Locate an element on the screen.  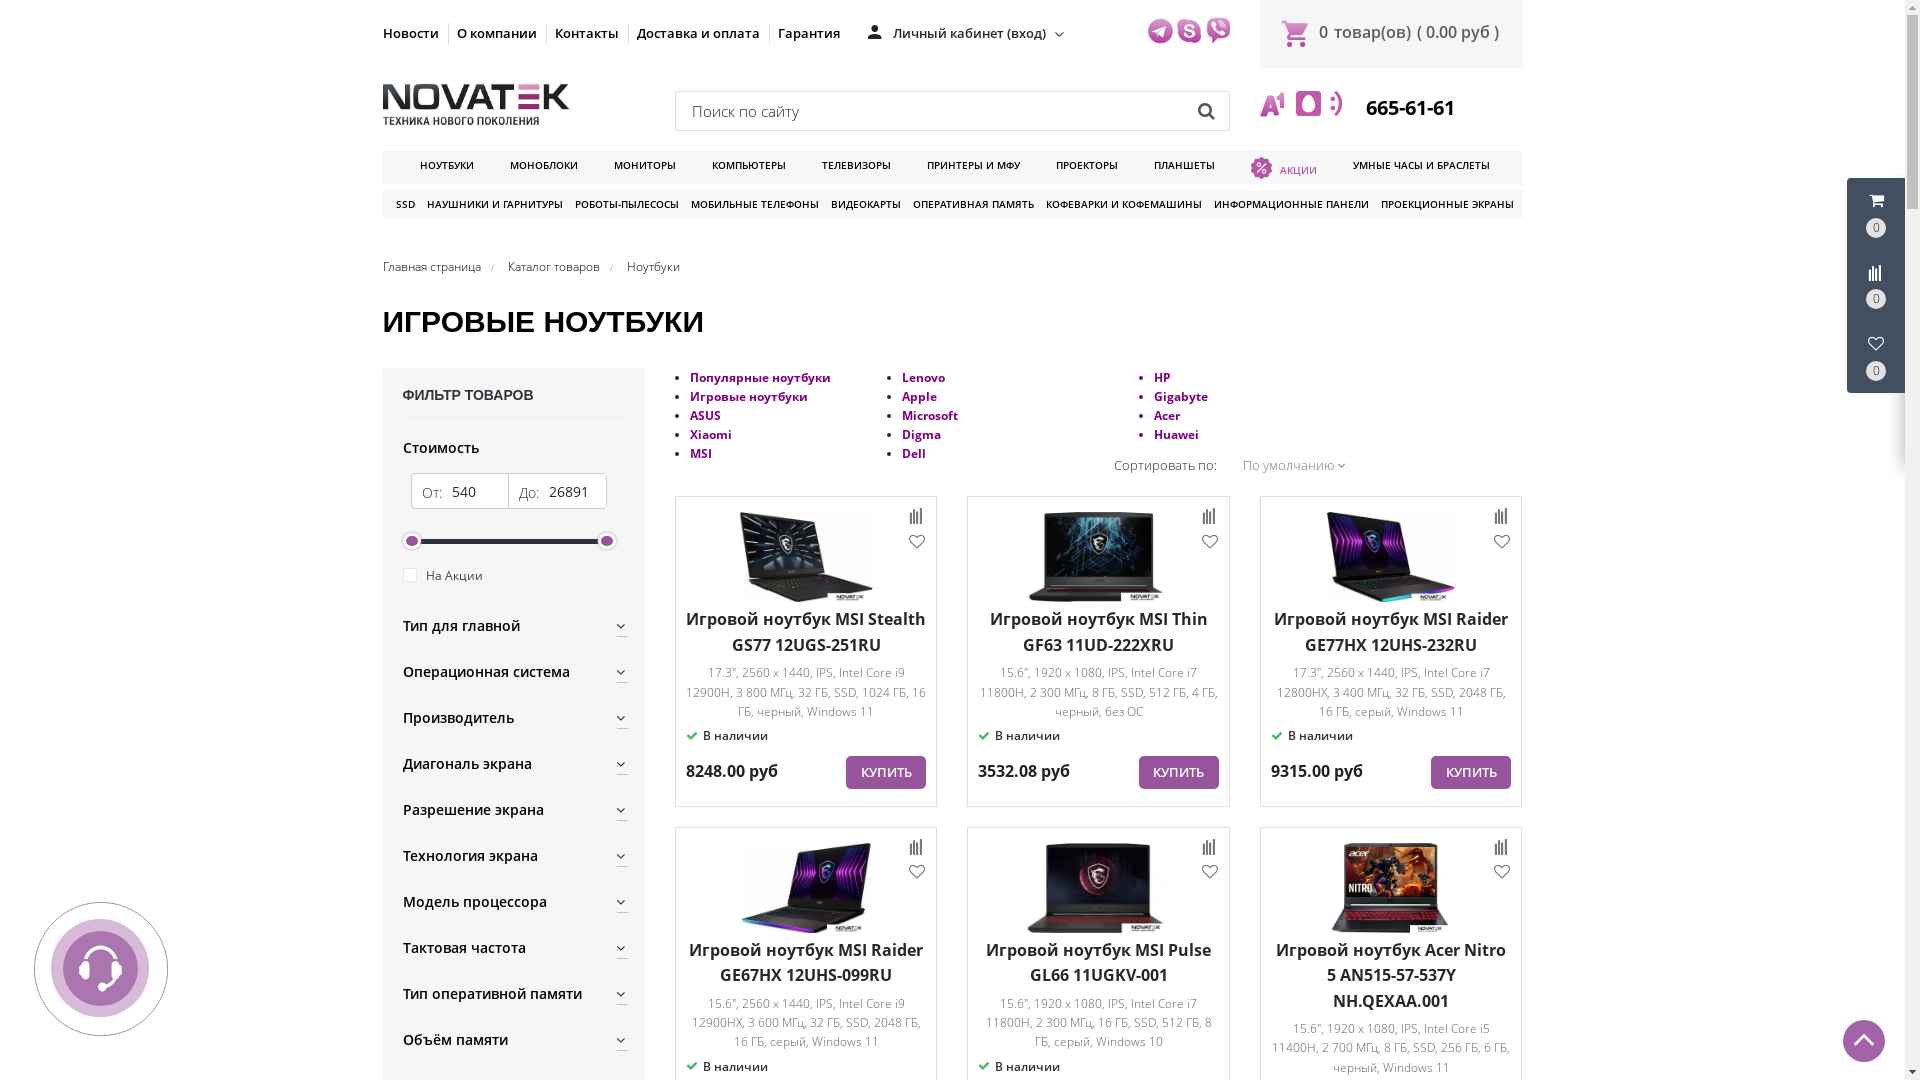
Huawei is located at coordinates (1176, 434).